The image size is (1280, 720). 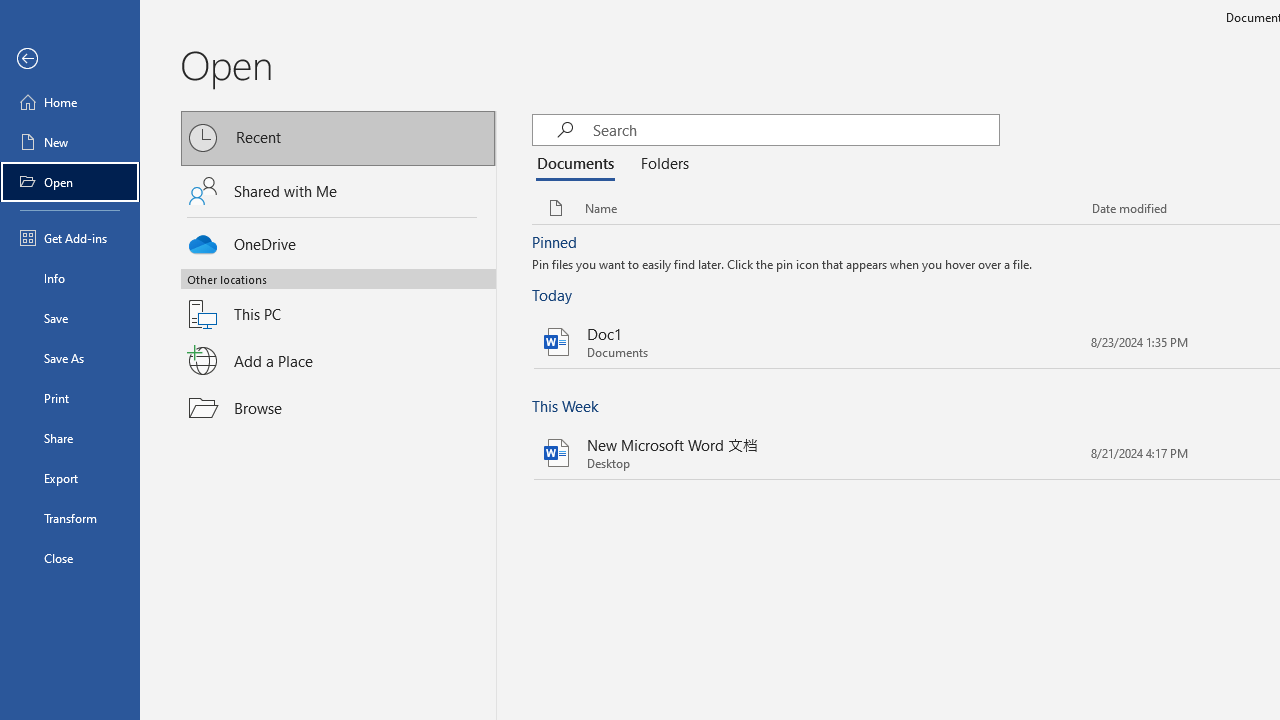 I want to click on Pin this item to the list, so click(x=1058, y=452).